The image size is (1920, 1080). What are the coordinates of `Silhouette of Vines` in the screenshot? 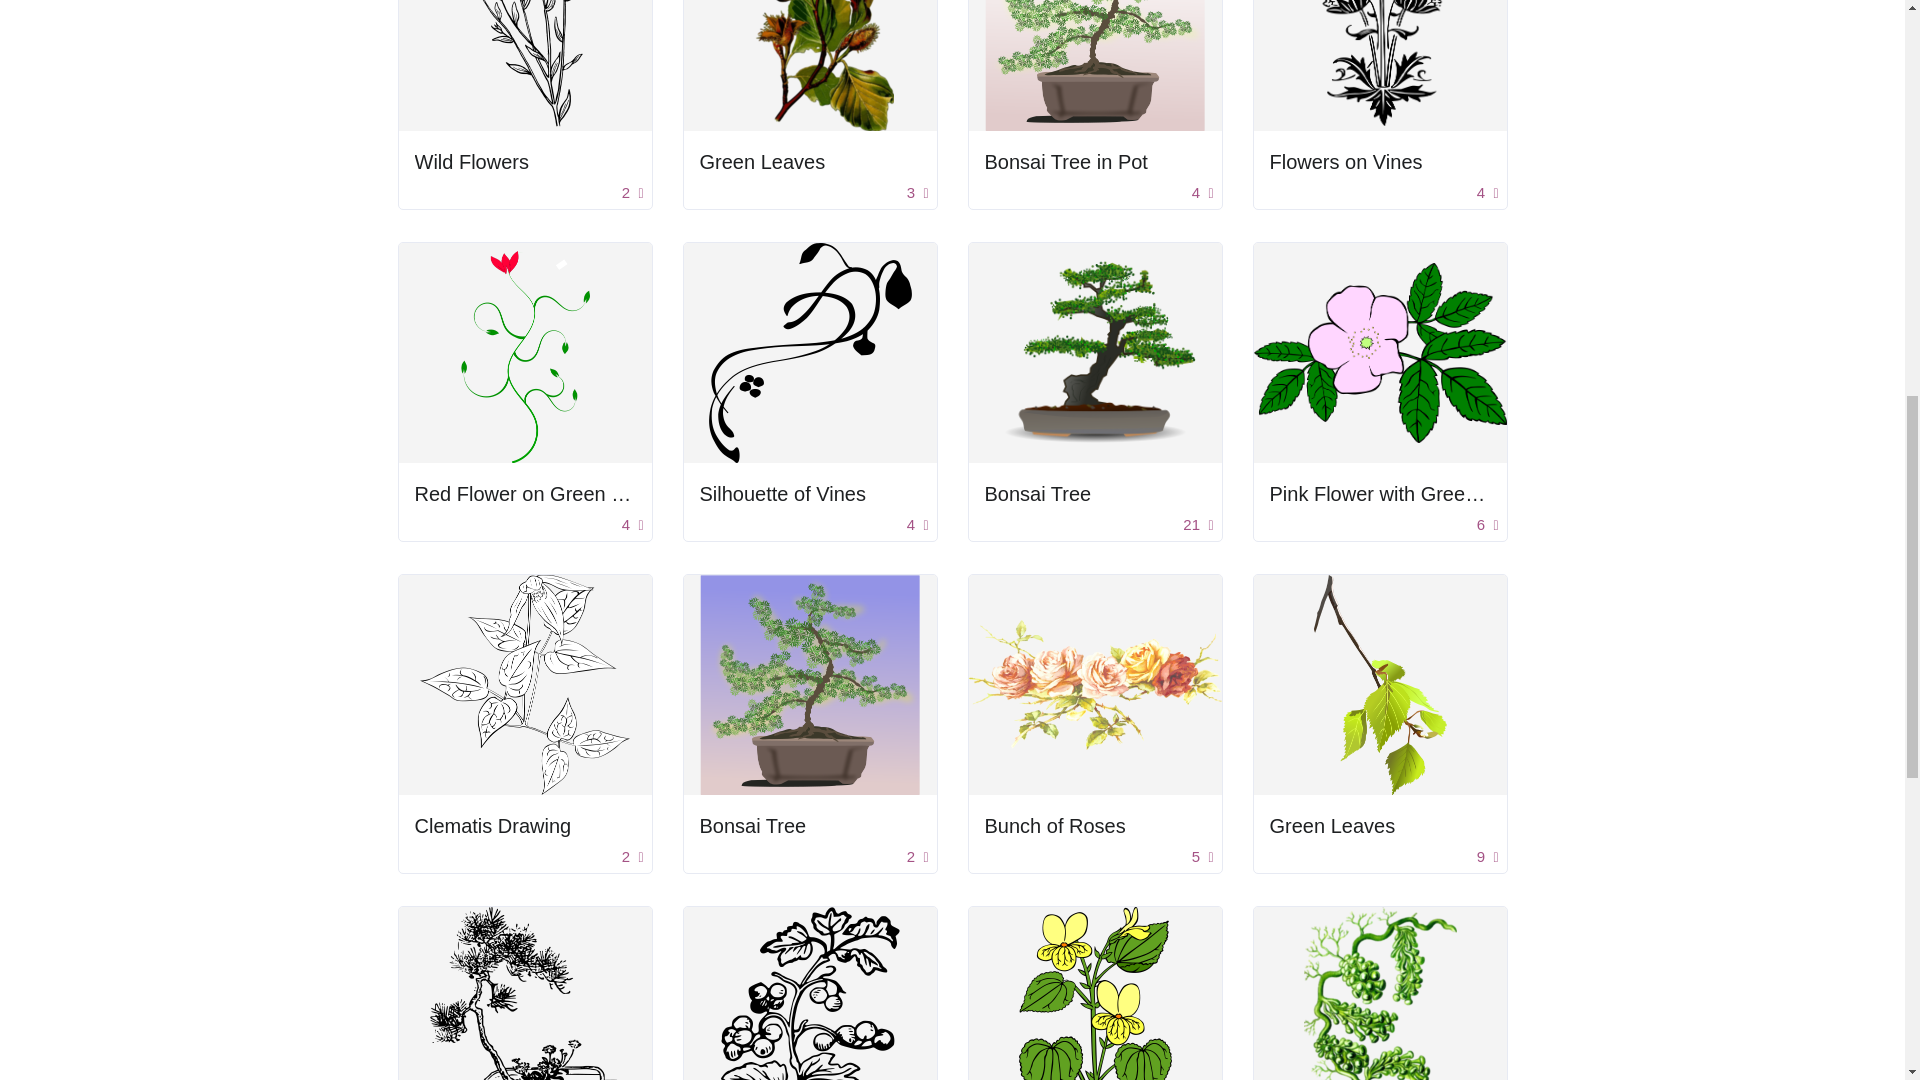 It's located at (810, 494).